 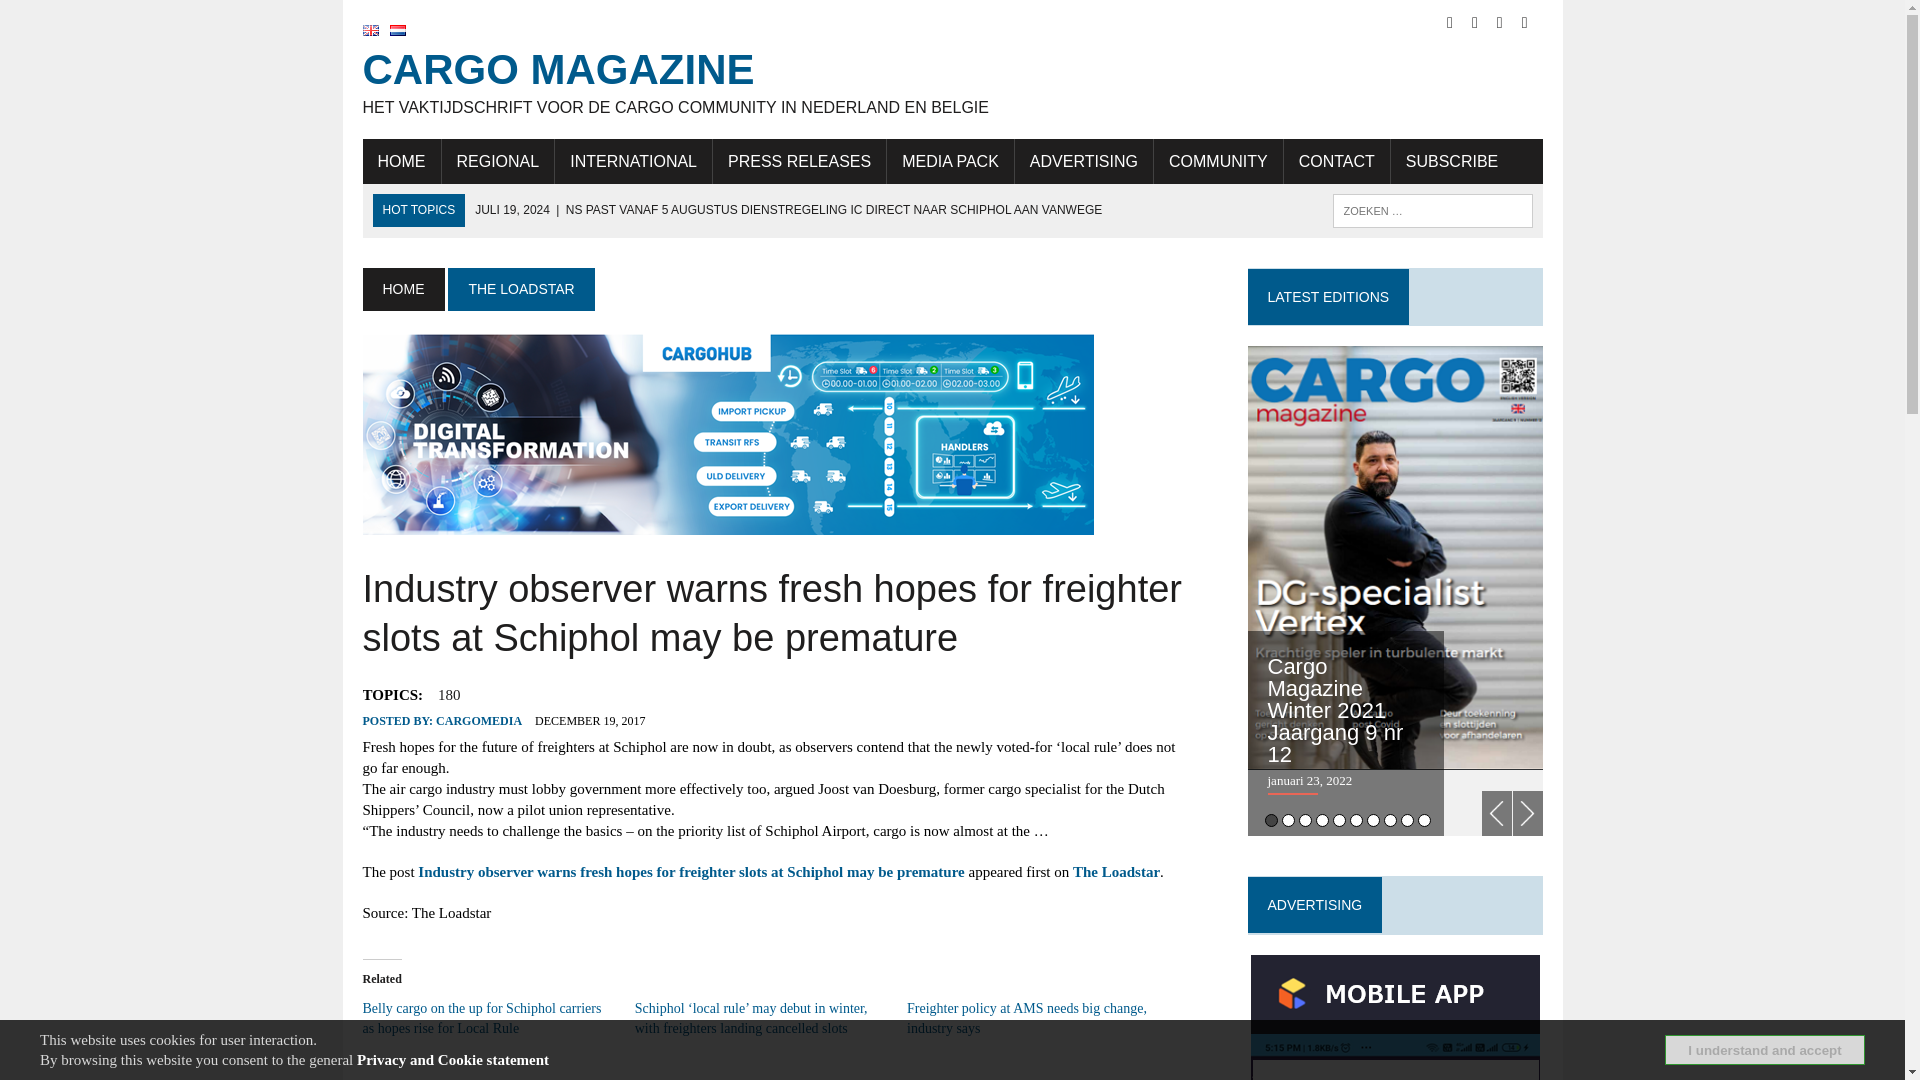 What do you see at coordinates (498, 162) in the screenshot?
I see `REGIONAL` at bounding box center [498, 162].